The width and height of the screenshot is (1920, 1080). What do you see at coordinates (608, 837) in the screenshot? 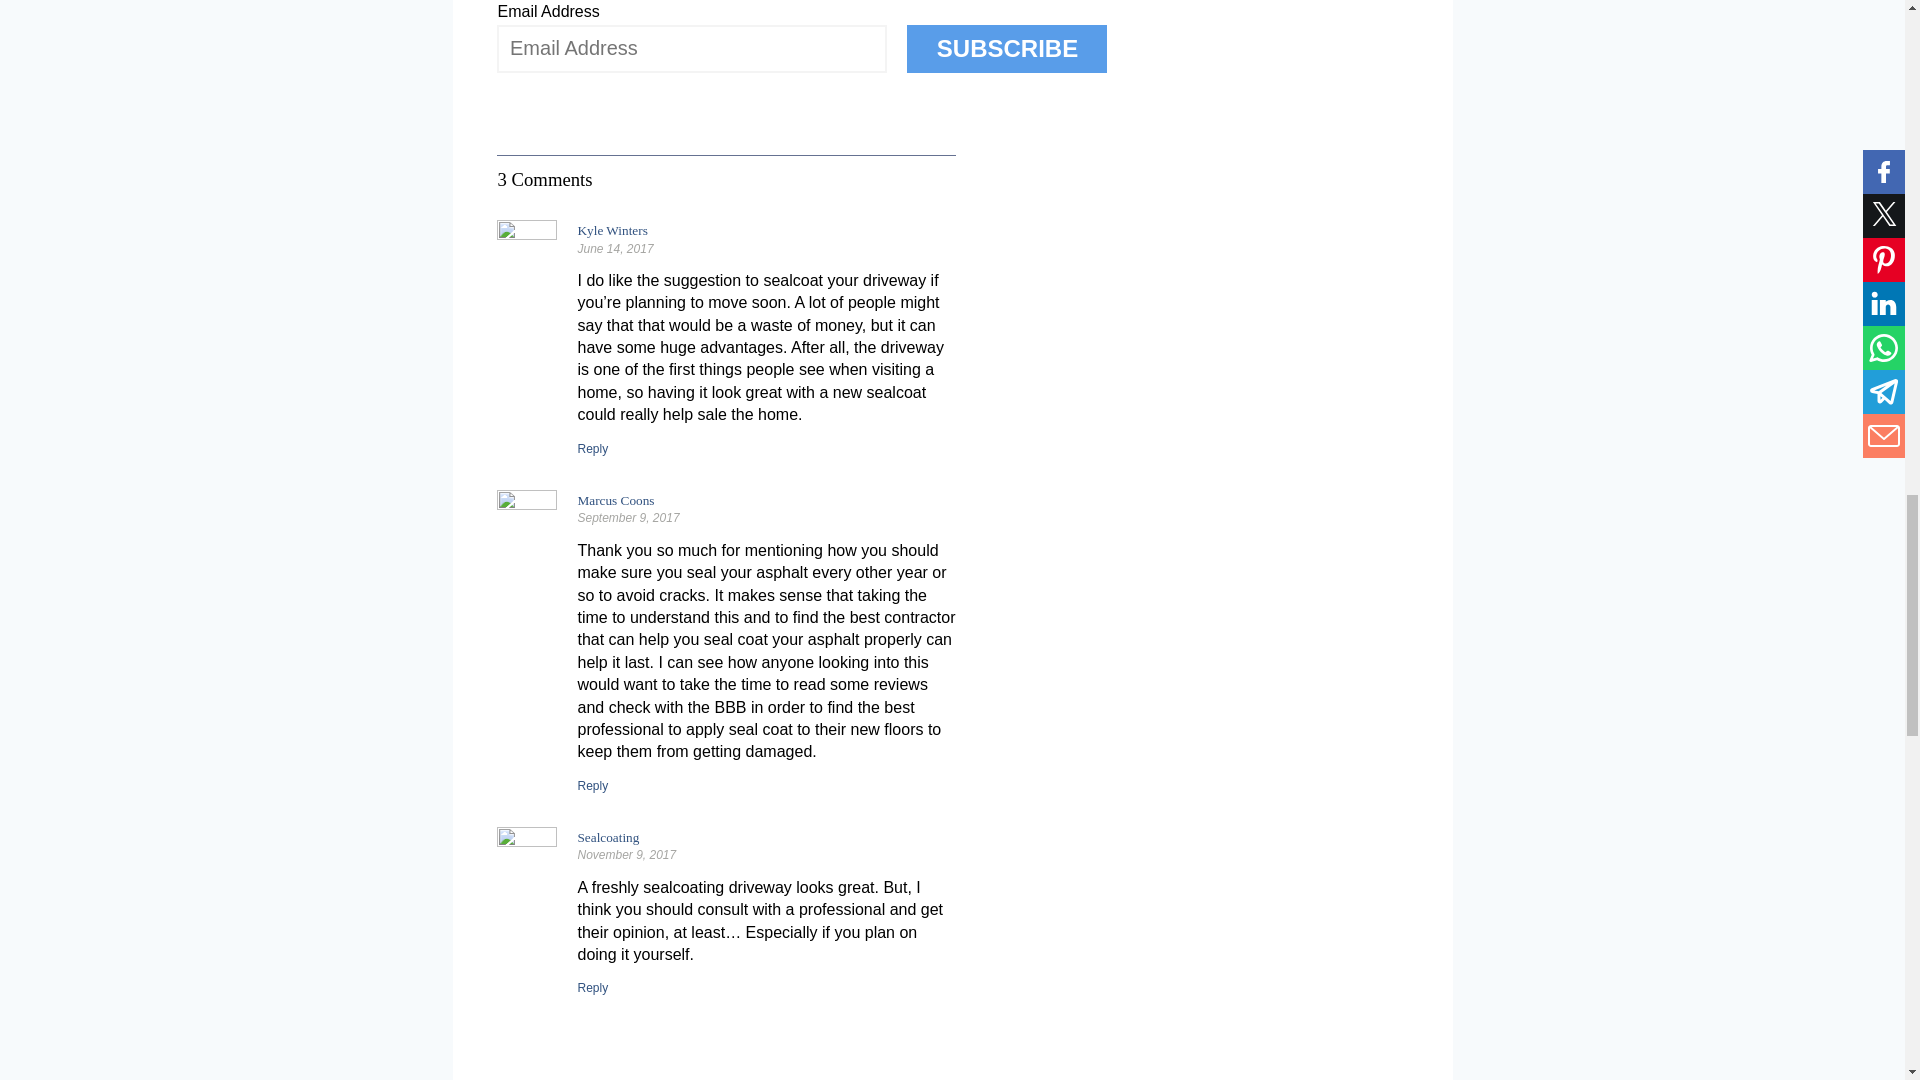
I see `Sealcoating` at bounding box center [608, 837].